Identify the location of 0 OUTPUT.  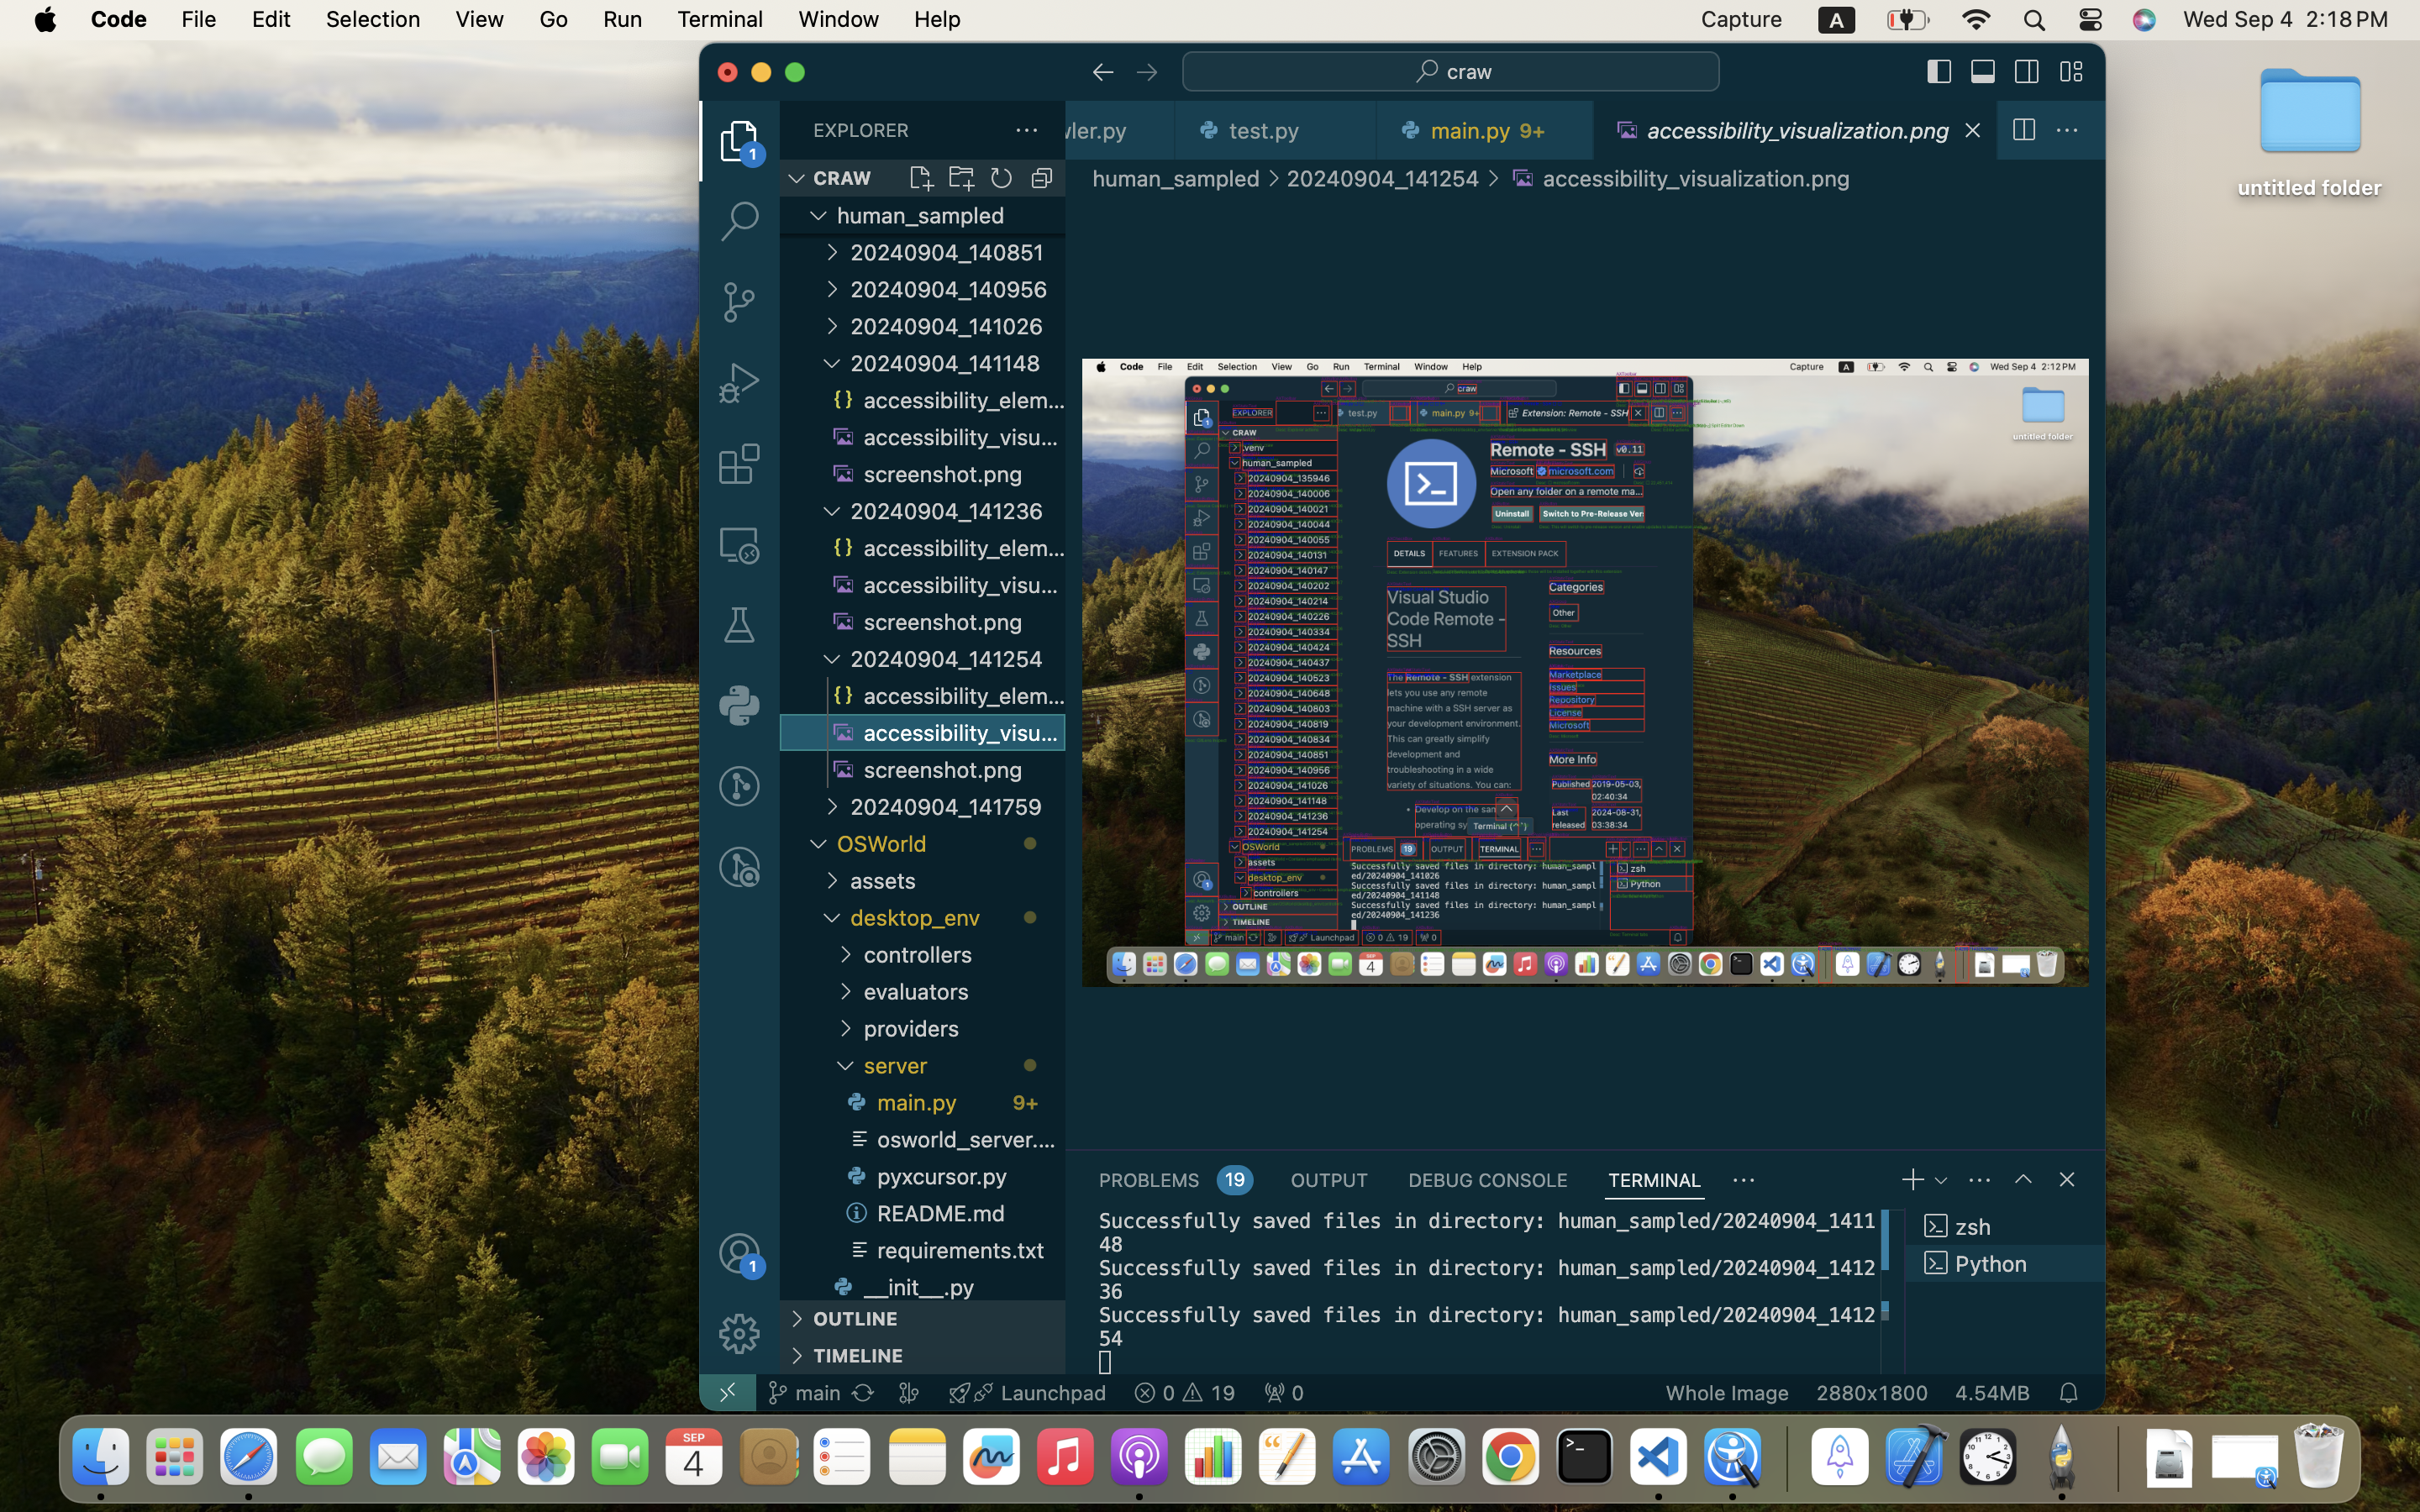
(1329, 1179).